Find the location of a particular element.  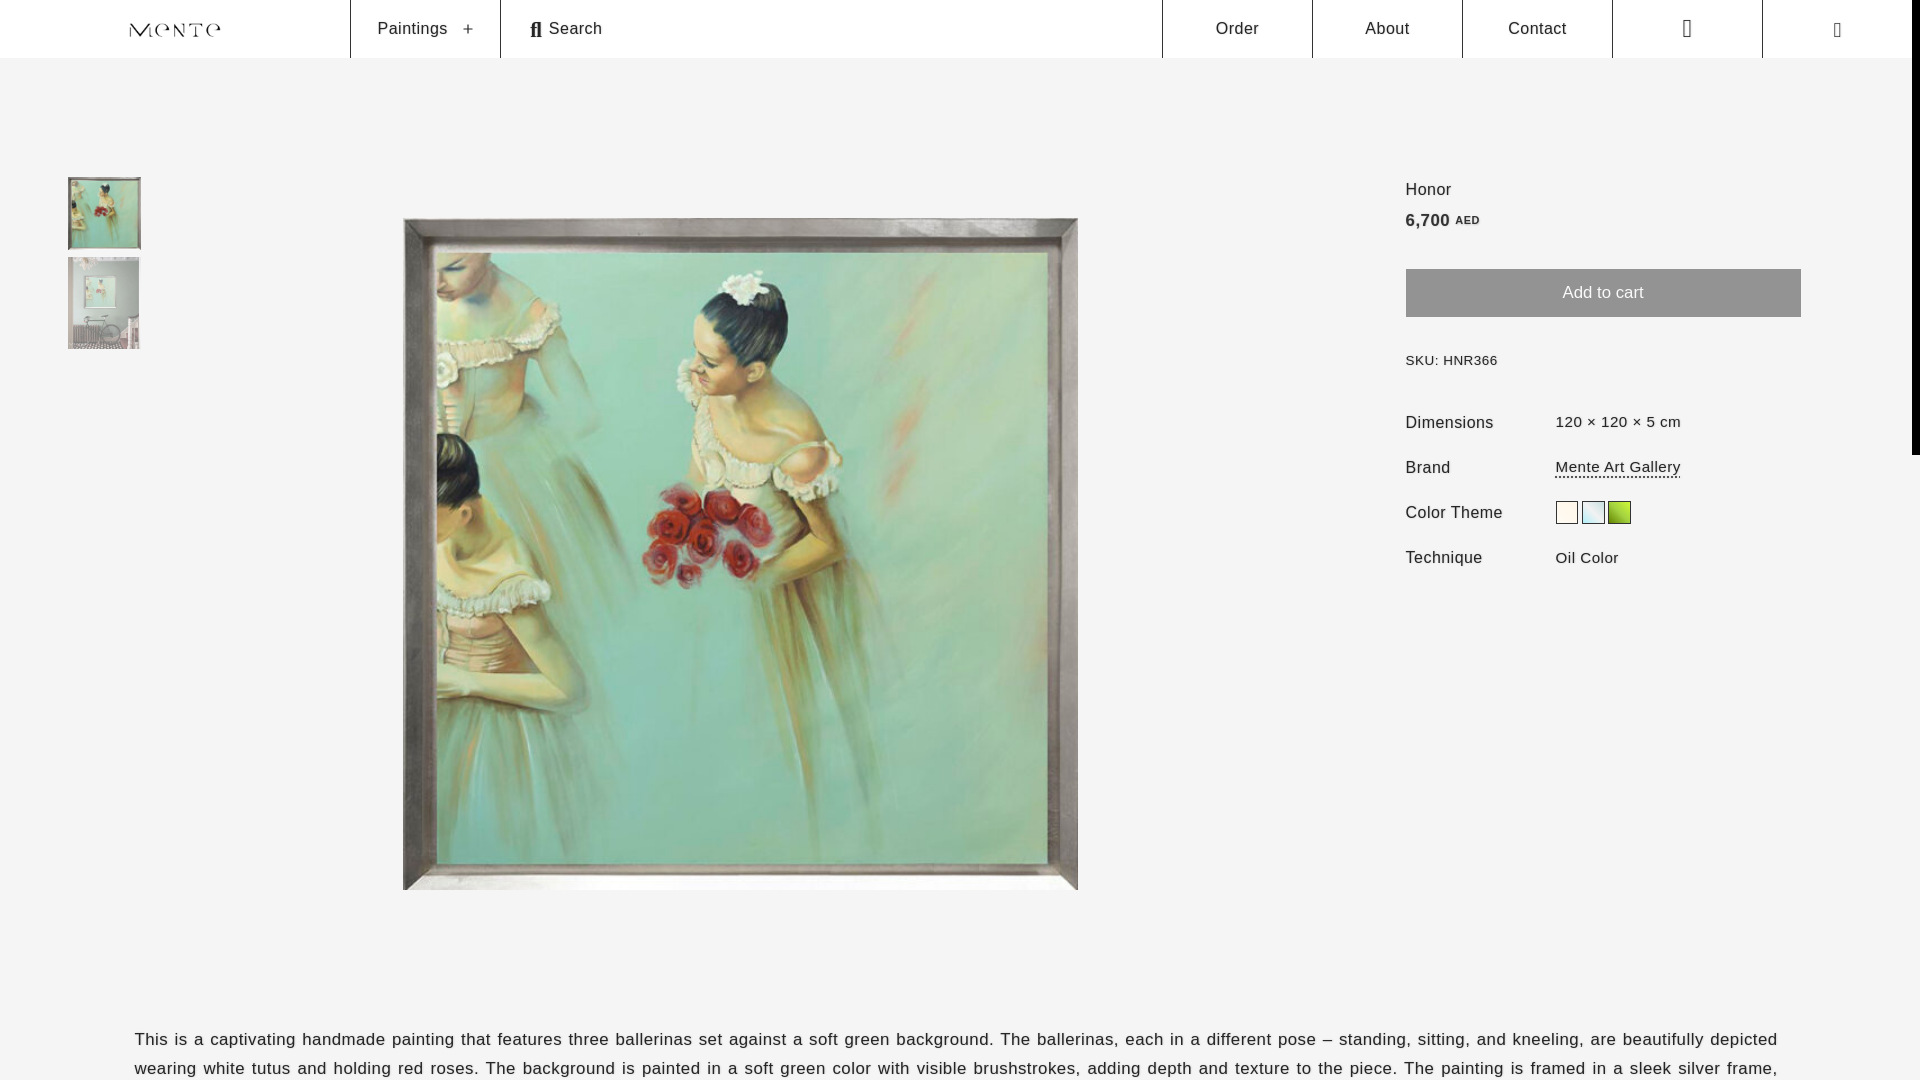

Ice Blue is located at coordinates (1594, 512).